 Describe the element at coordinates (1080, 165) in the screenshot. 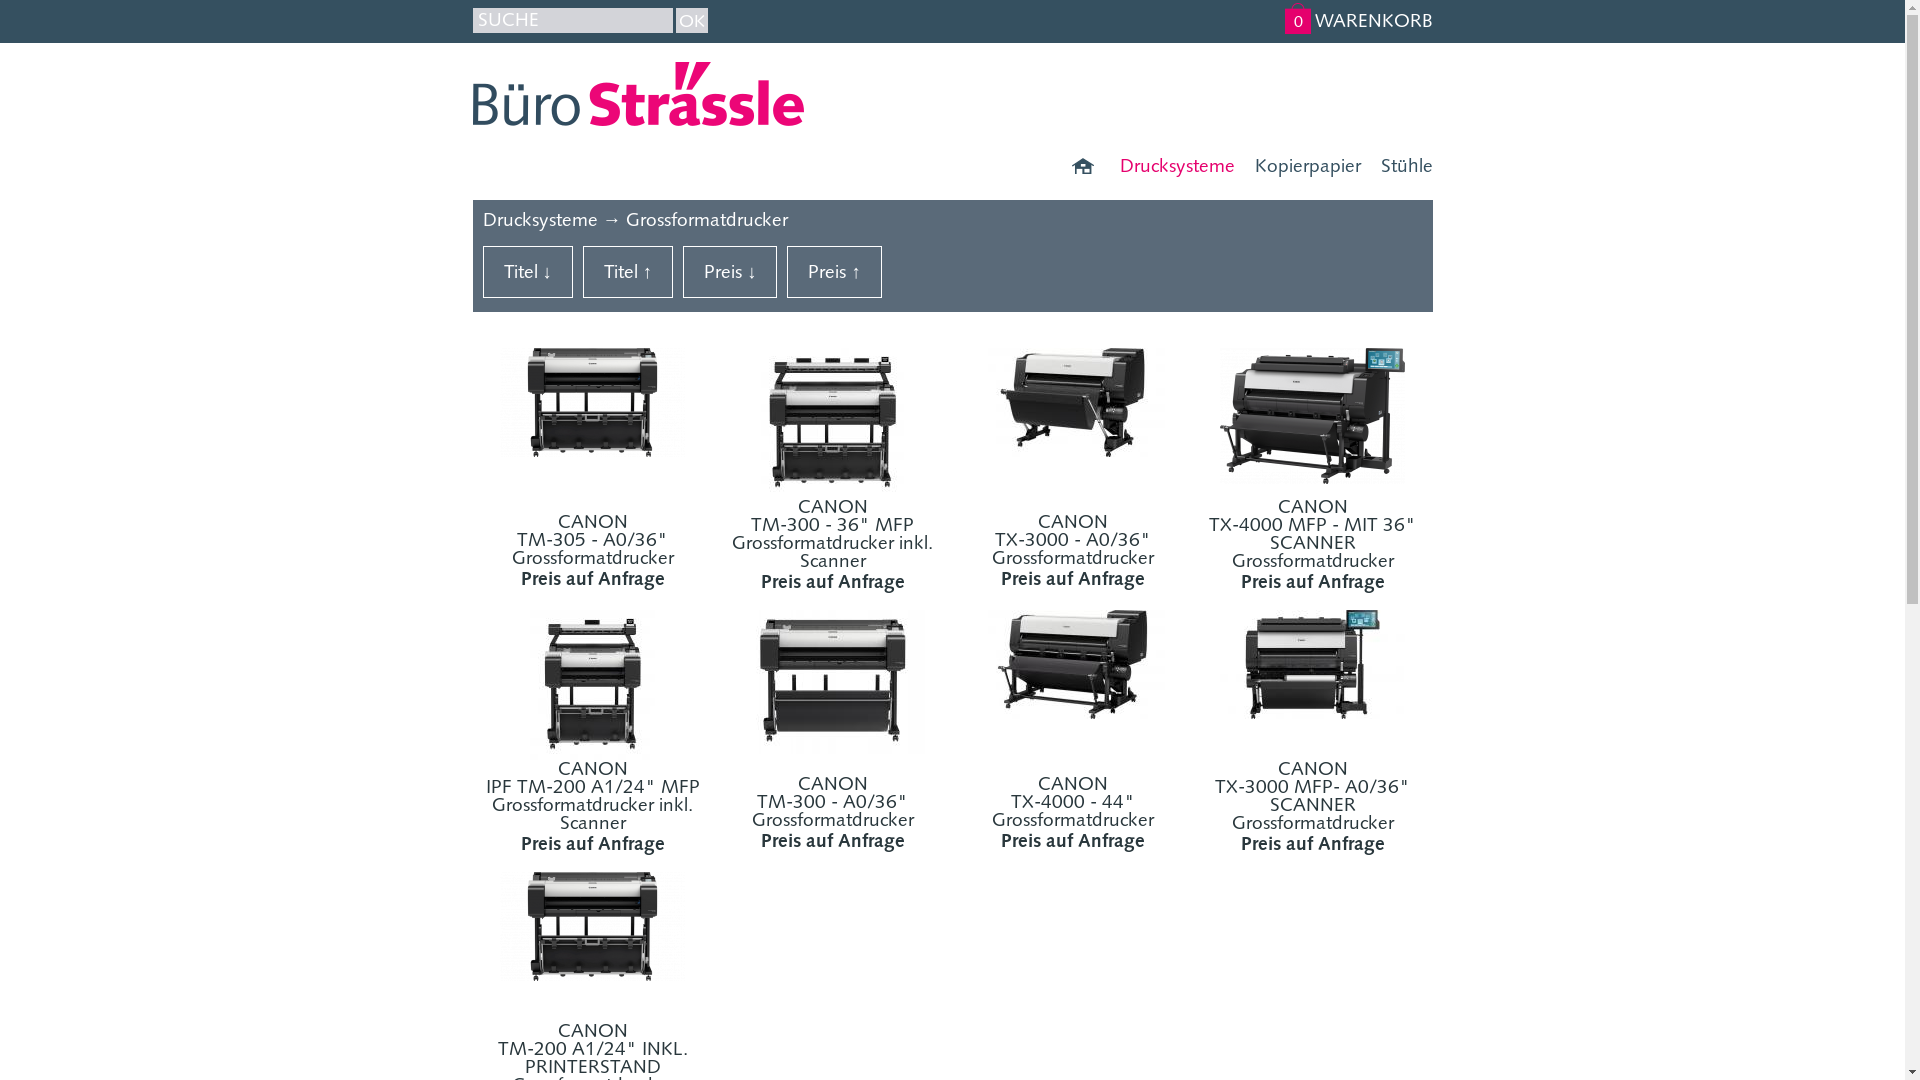

I see `Startseite` at that location.